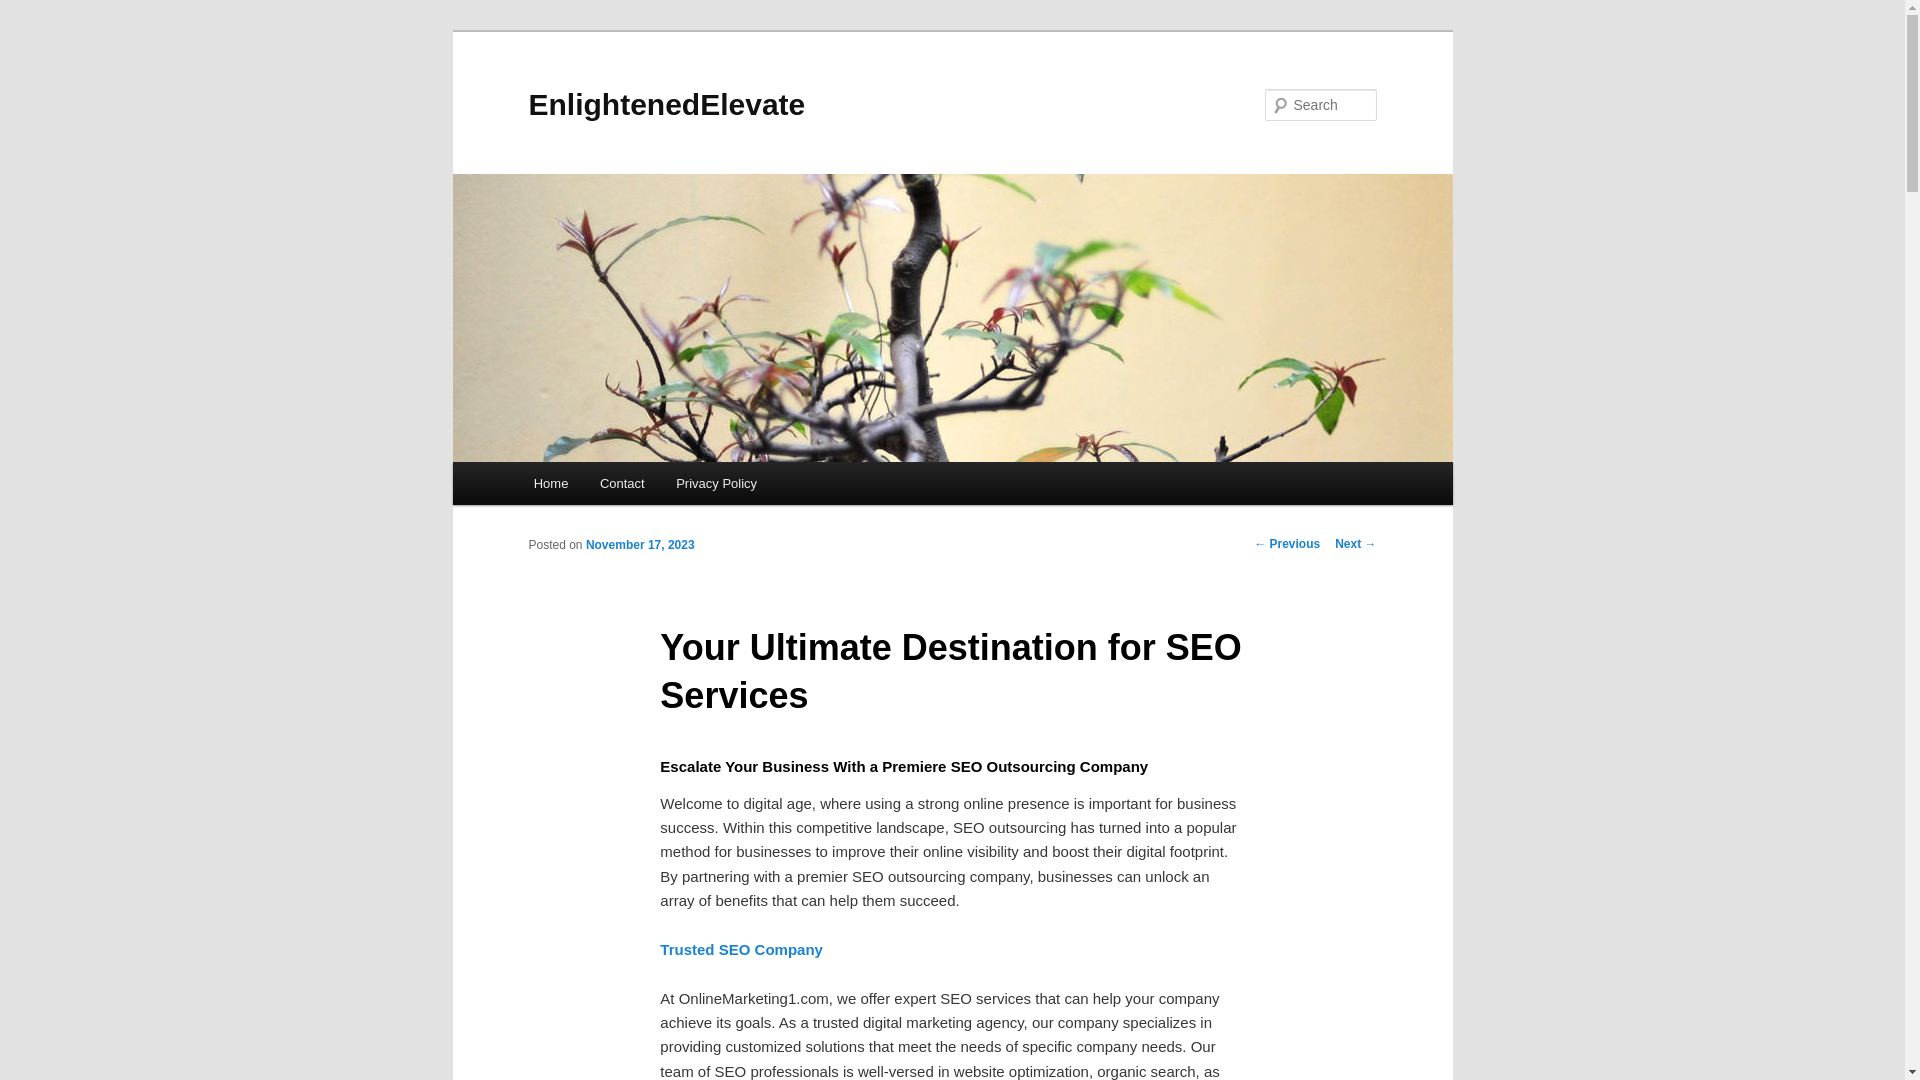 This screenshot has width=1920, height=1080. I want to click on Search, so click(32, 11).